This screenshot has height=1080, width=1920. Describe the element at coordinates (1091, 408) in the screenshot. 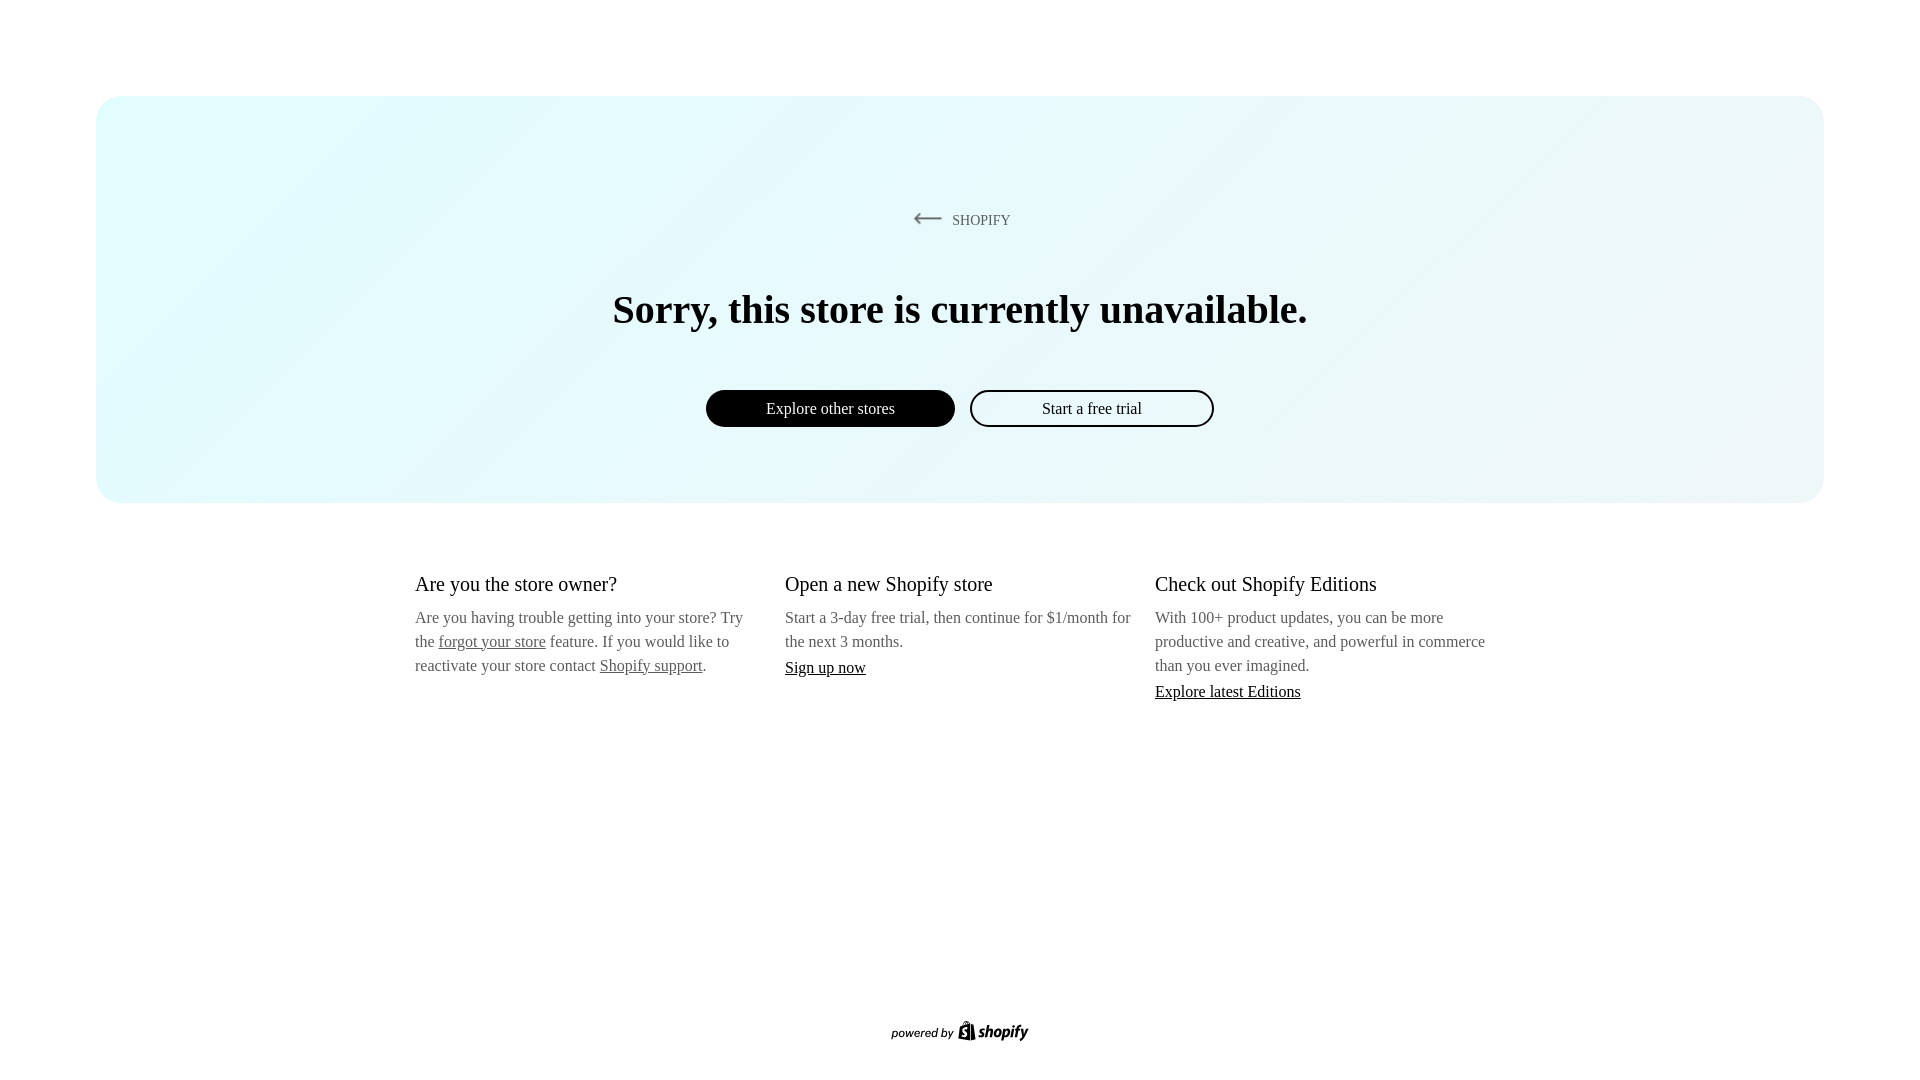

I see `Start a free trial` at that location.